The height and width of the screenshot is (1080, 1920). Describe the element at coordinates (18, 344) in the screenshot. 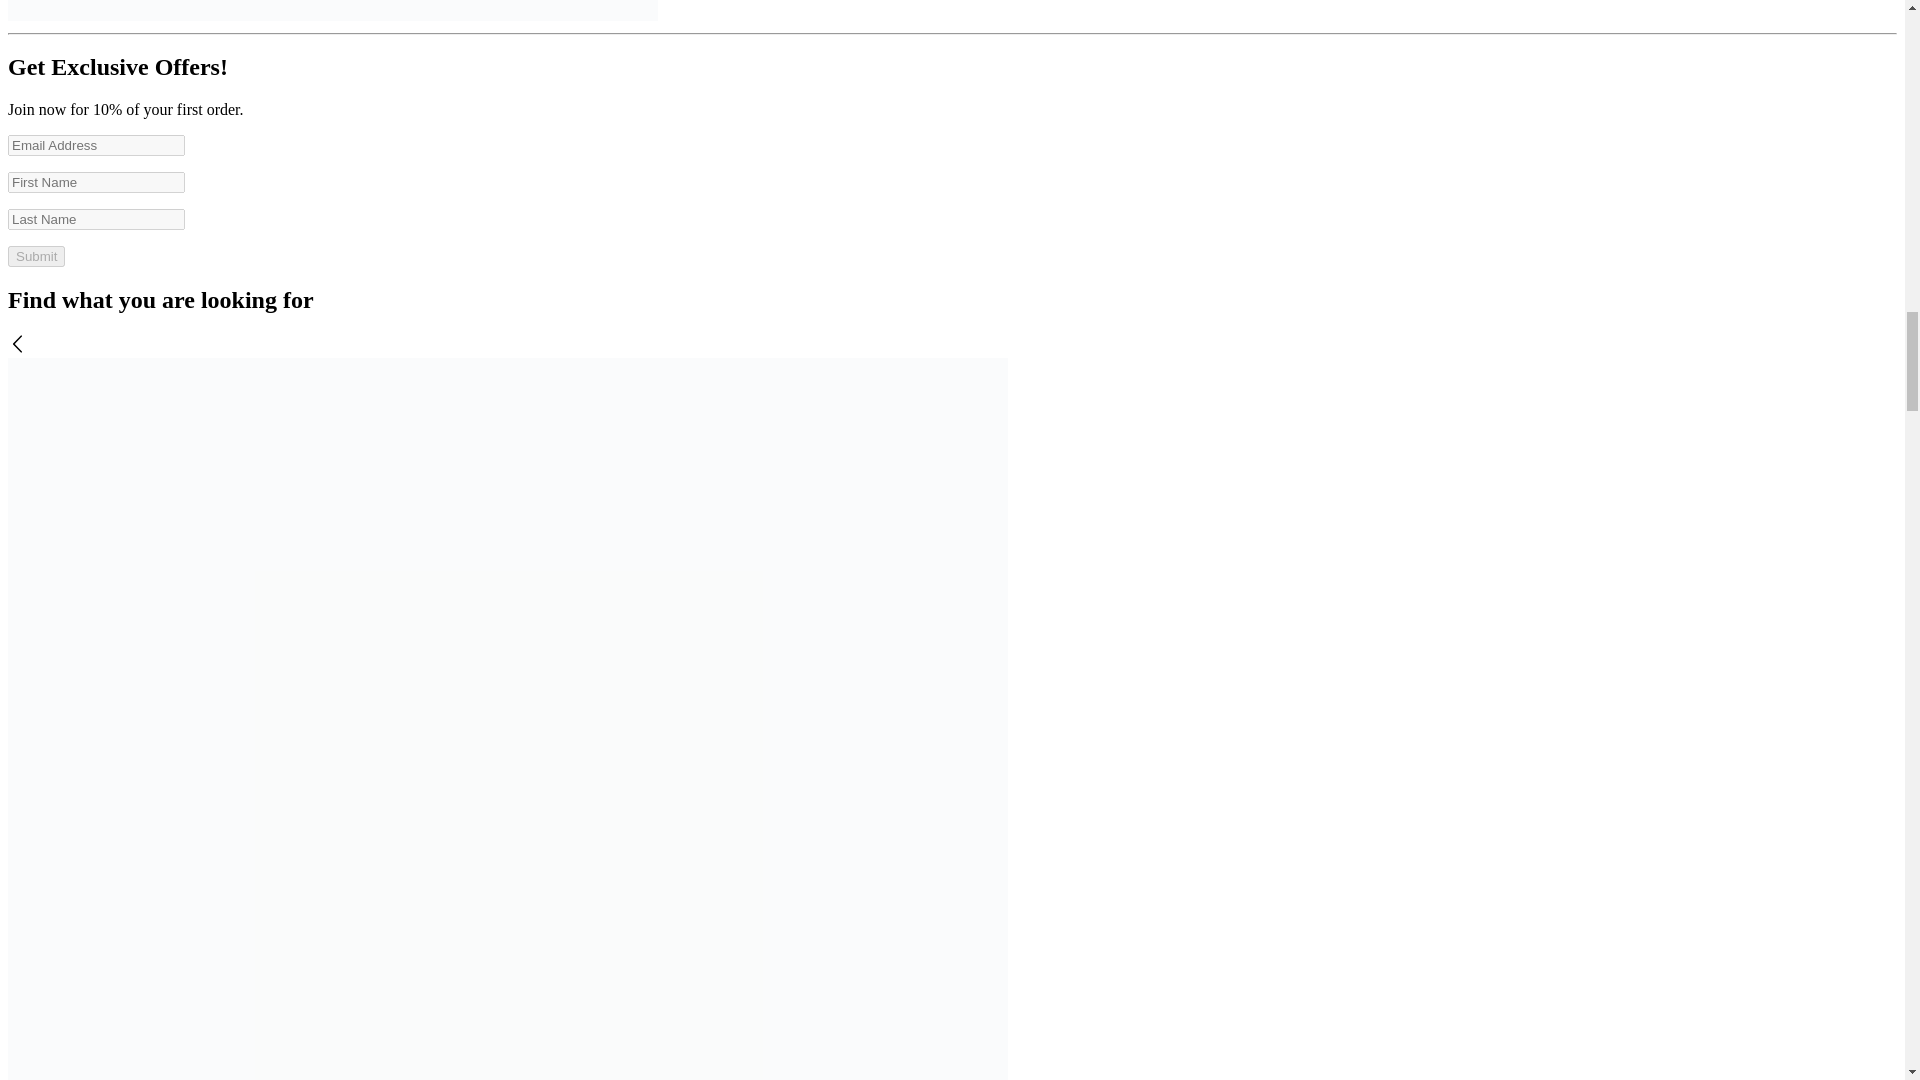

I see `Chevron-left` at that location.